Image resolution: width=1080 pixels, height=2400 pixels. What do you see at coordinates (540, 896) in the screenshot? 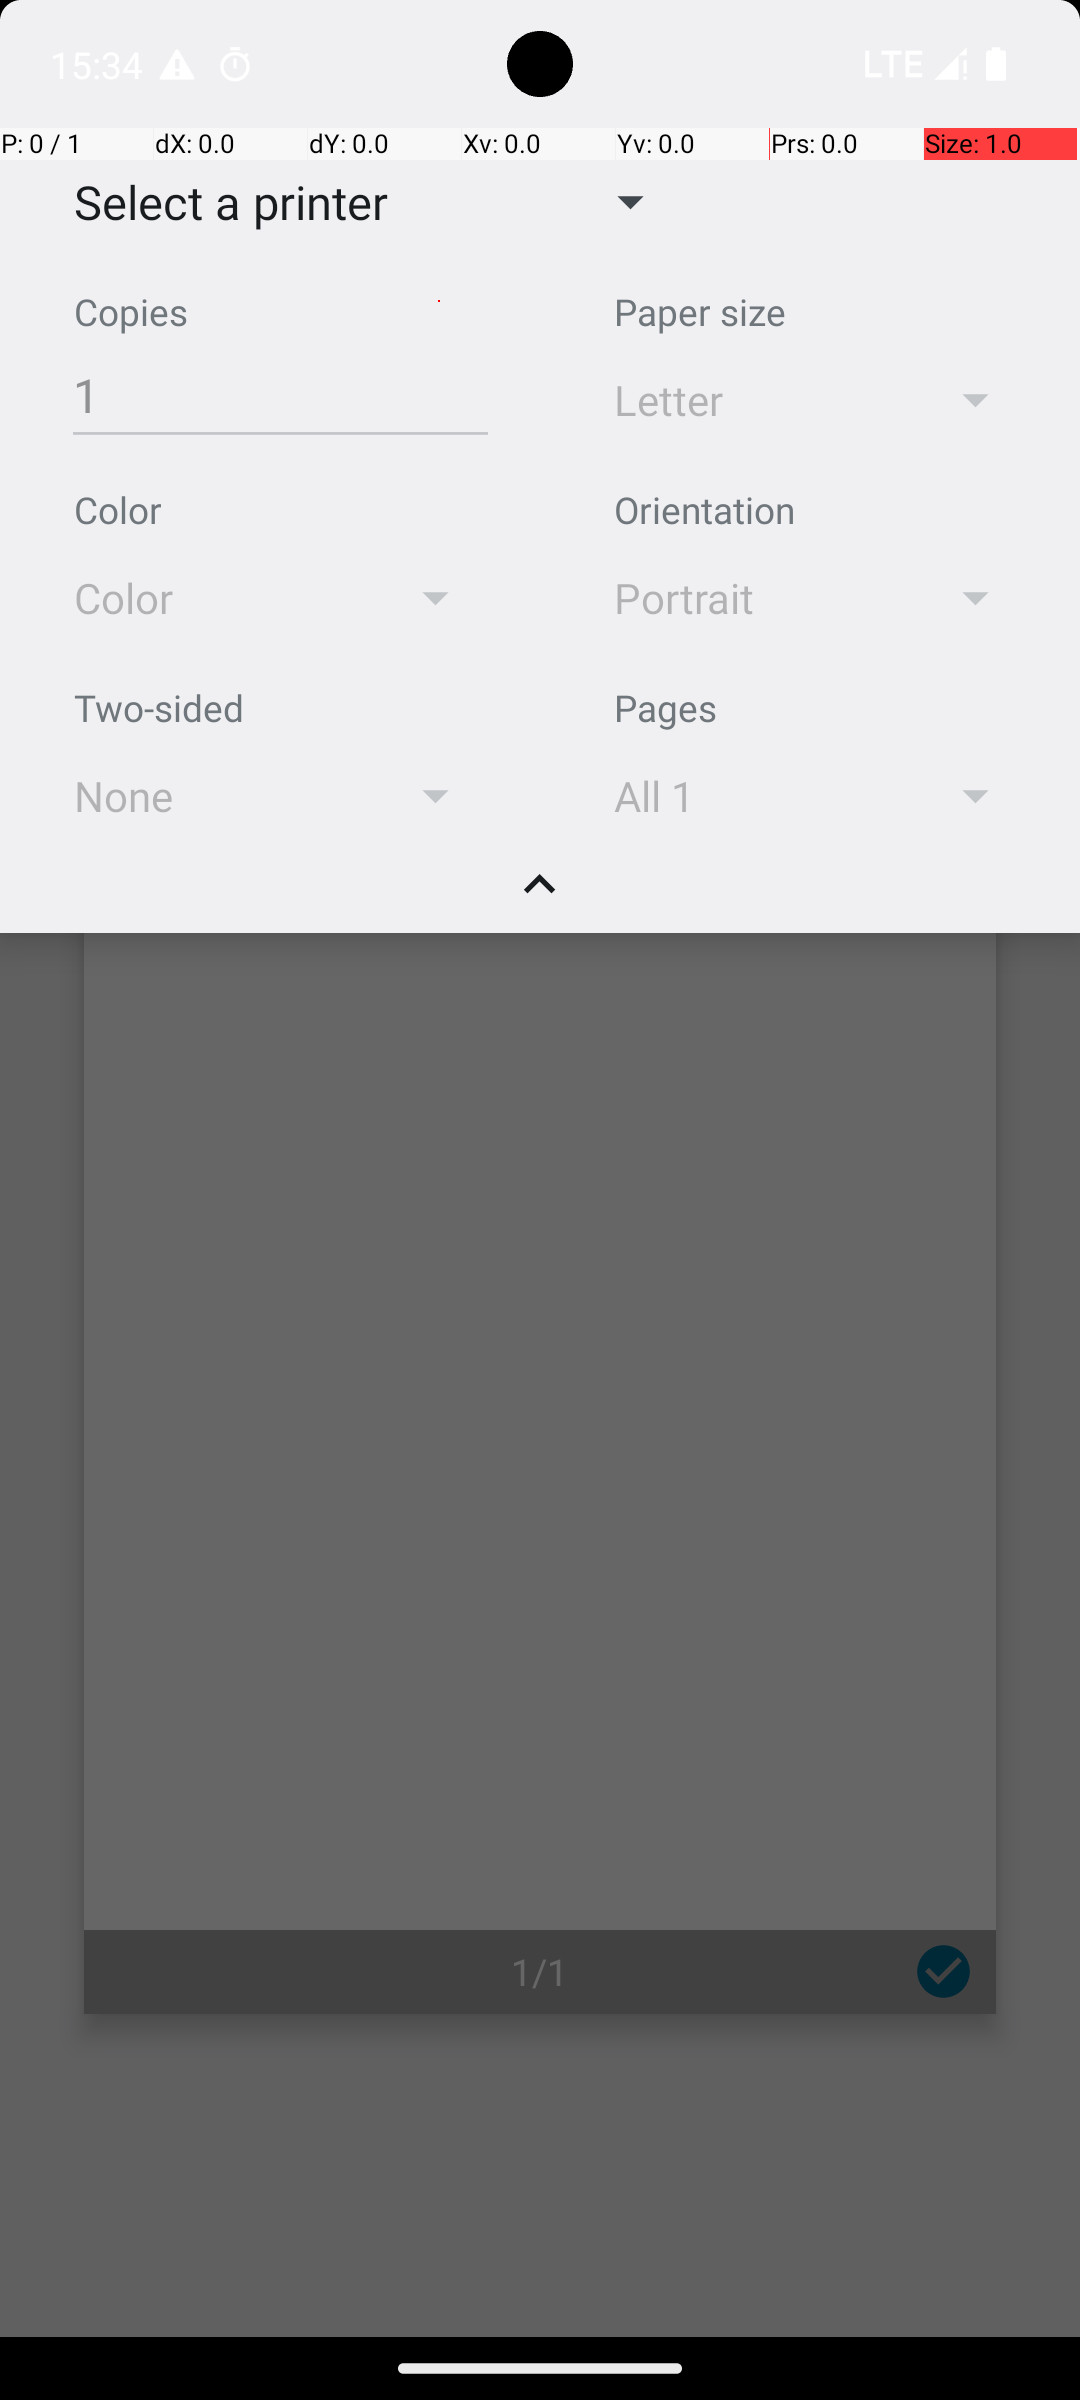
I see `Collapse handle` at bounding box center [540, 896].